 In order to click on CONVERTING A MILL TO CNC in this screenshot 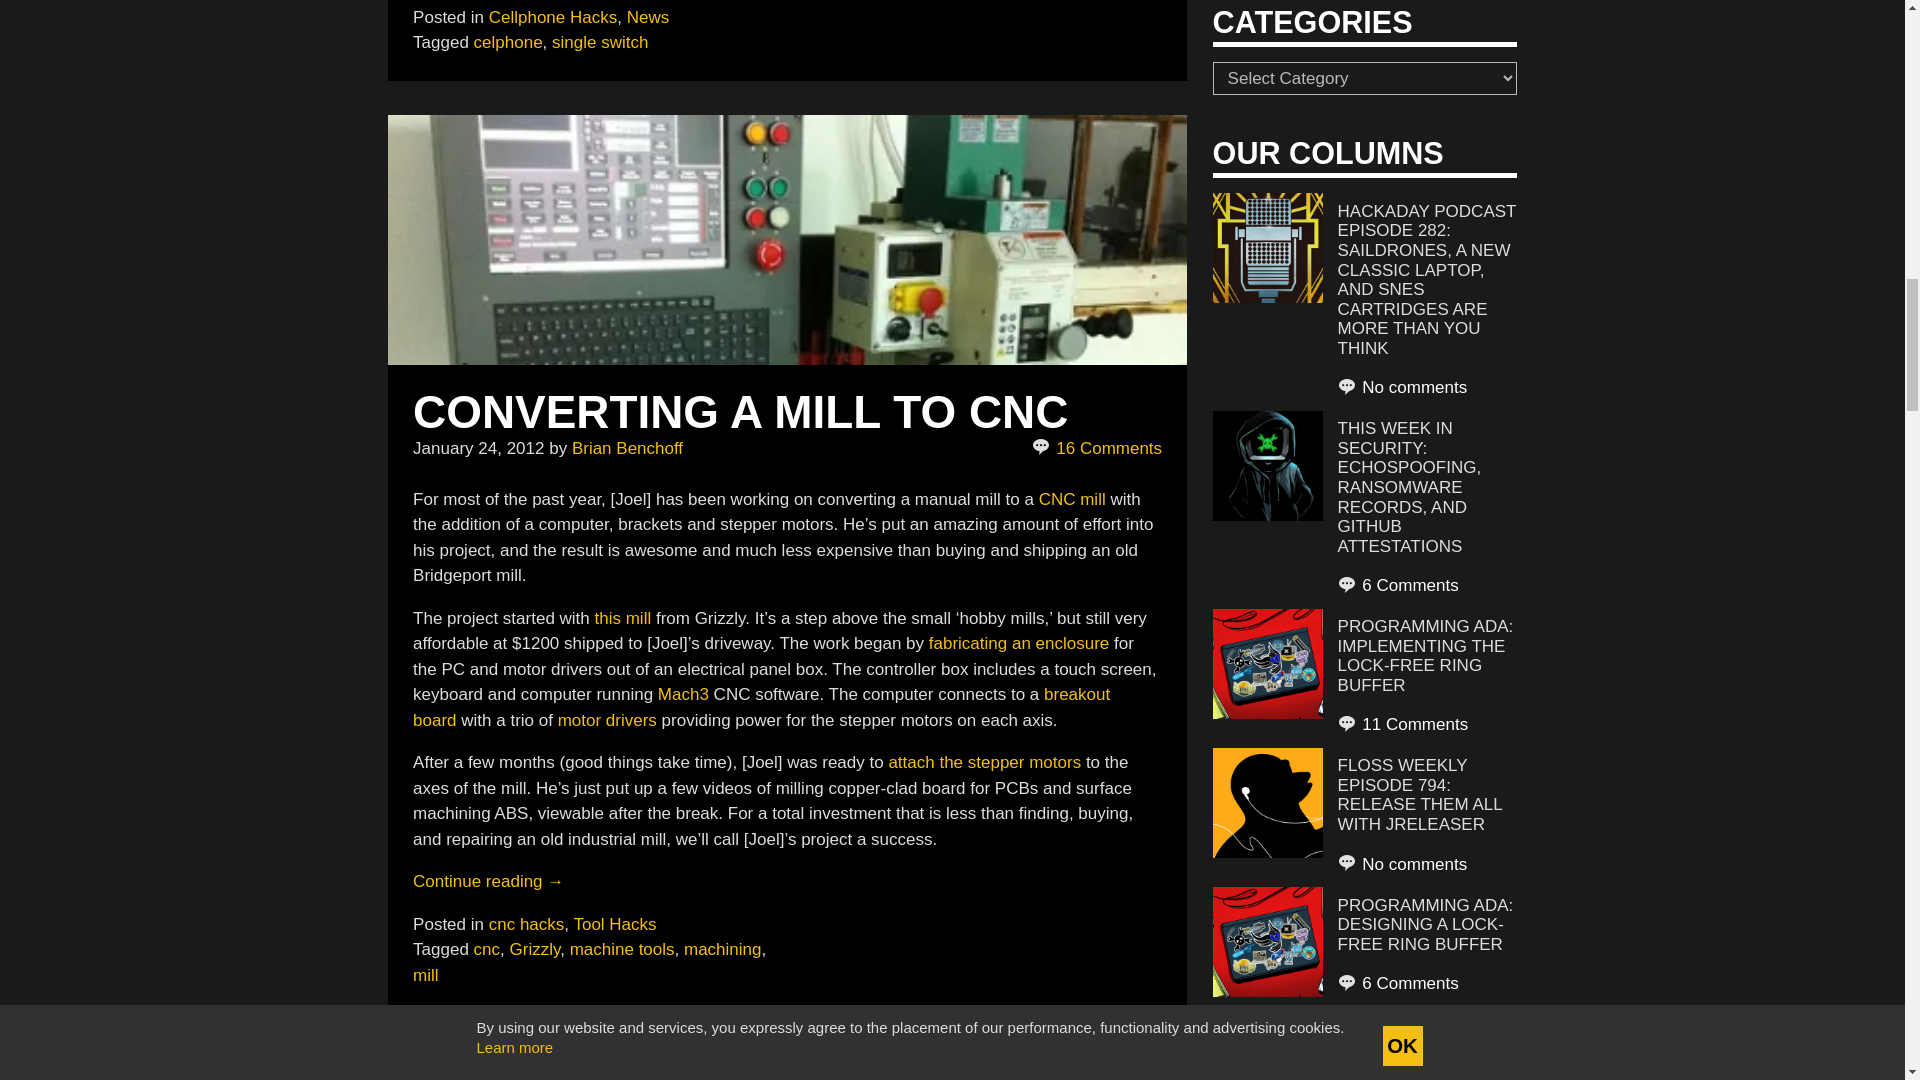, I will do `click(740, 412)`.